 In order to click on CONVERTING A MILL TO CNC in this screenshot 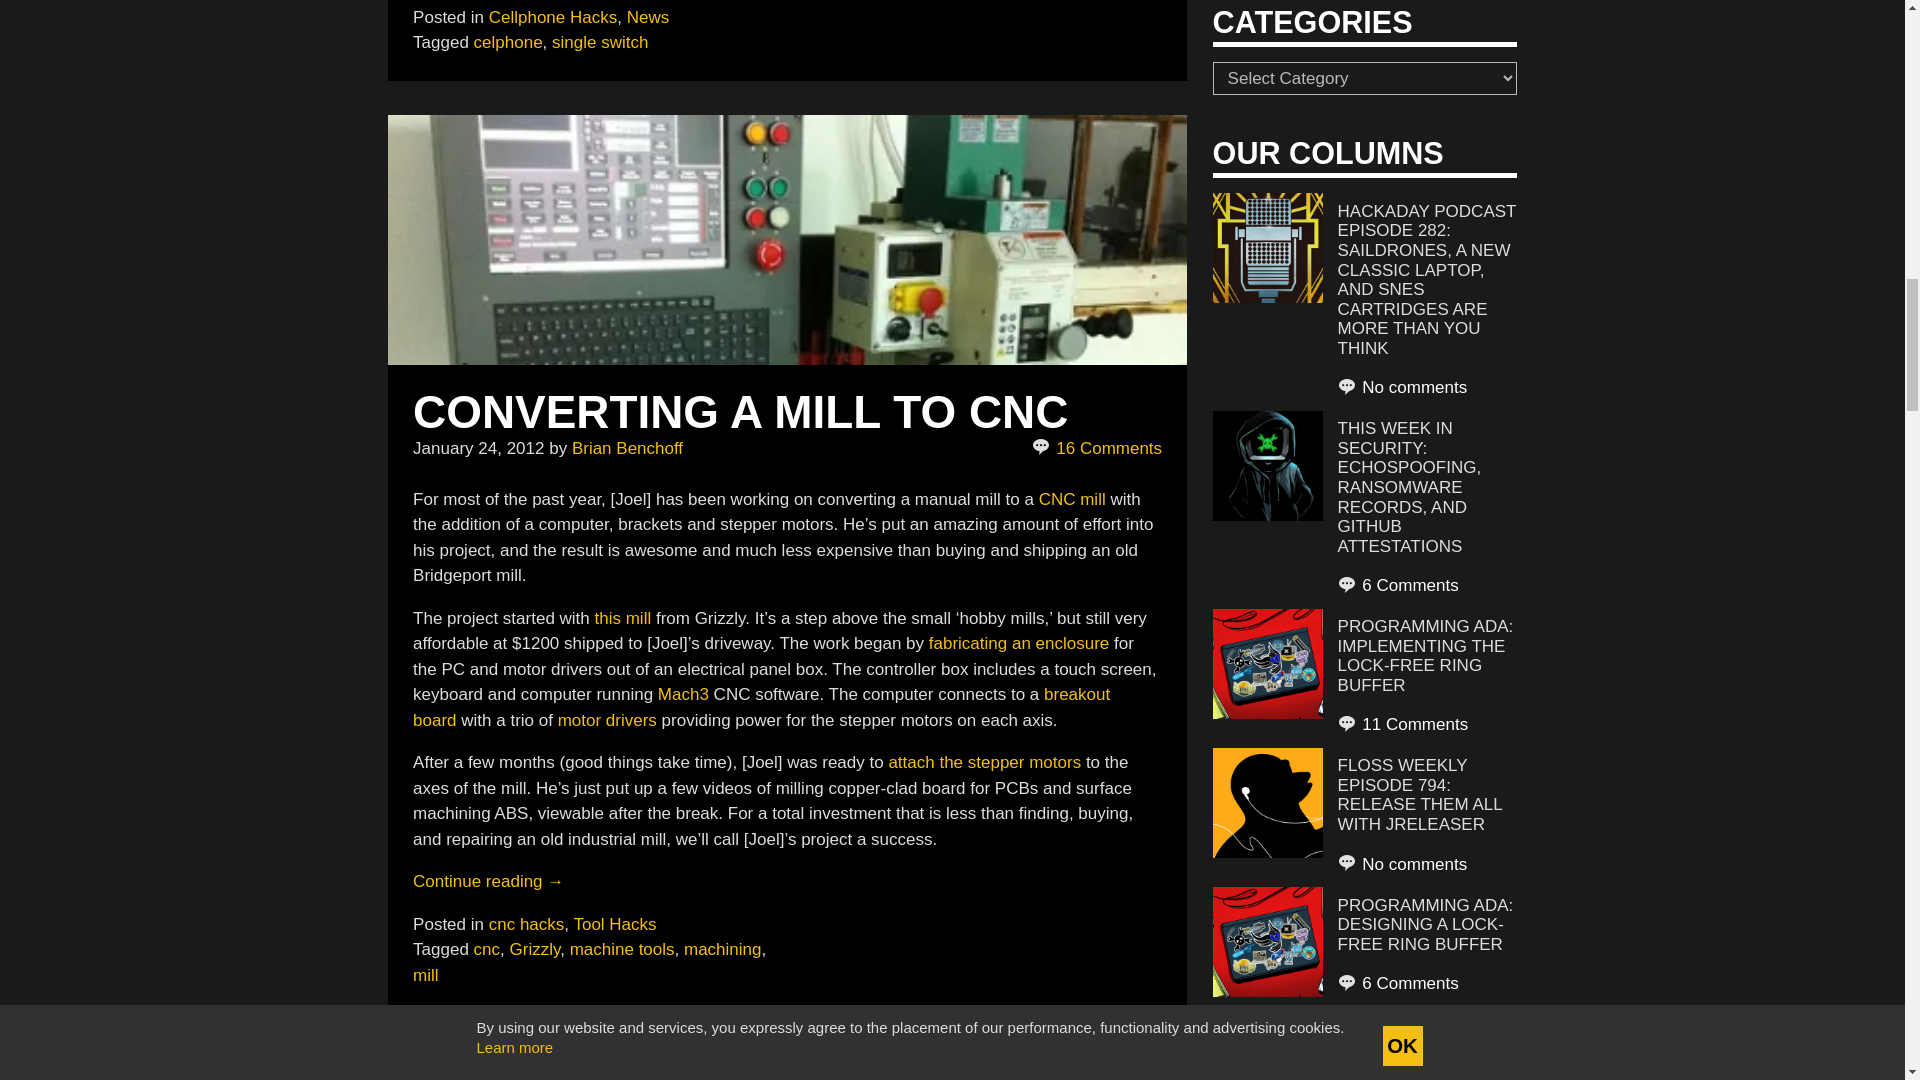, I will do `click(740, 412)`.